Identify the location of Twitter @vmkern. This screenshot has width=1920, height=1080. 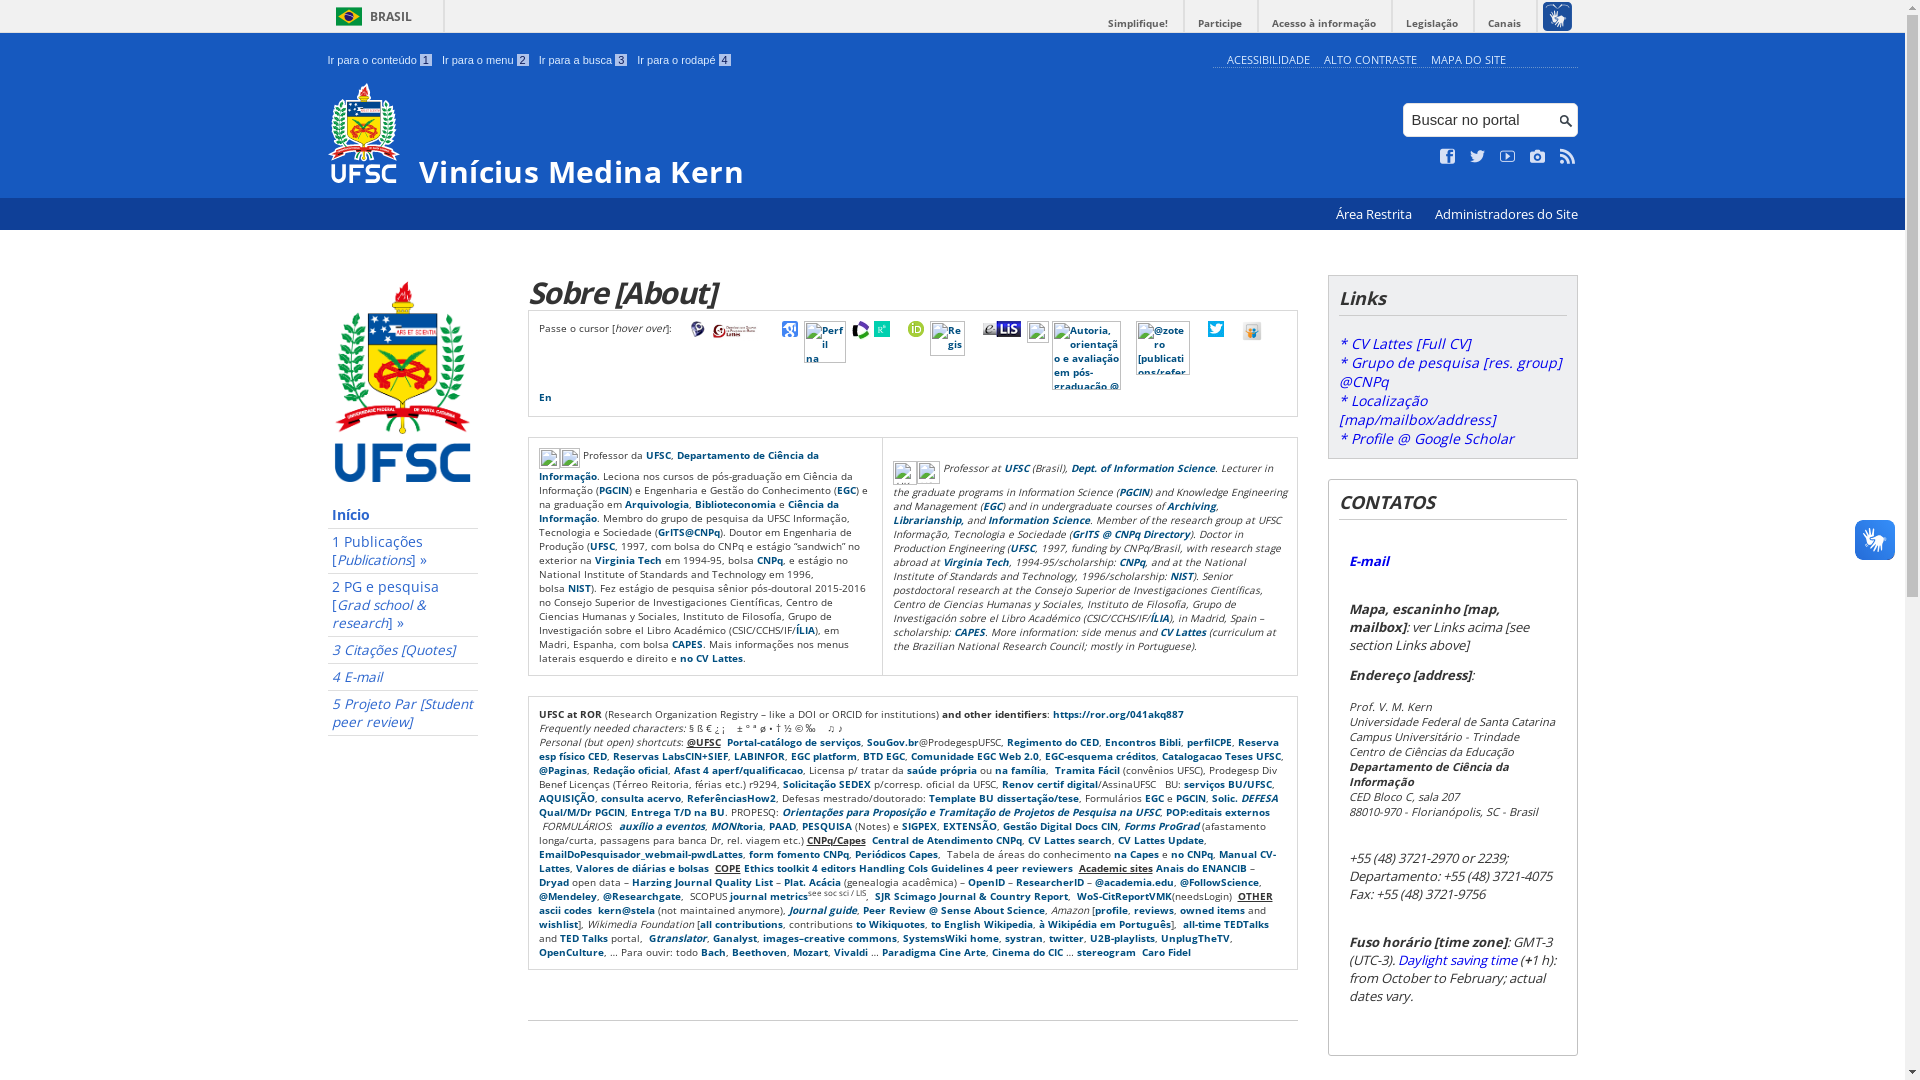
(1216, 329).